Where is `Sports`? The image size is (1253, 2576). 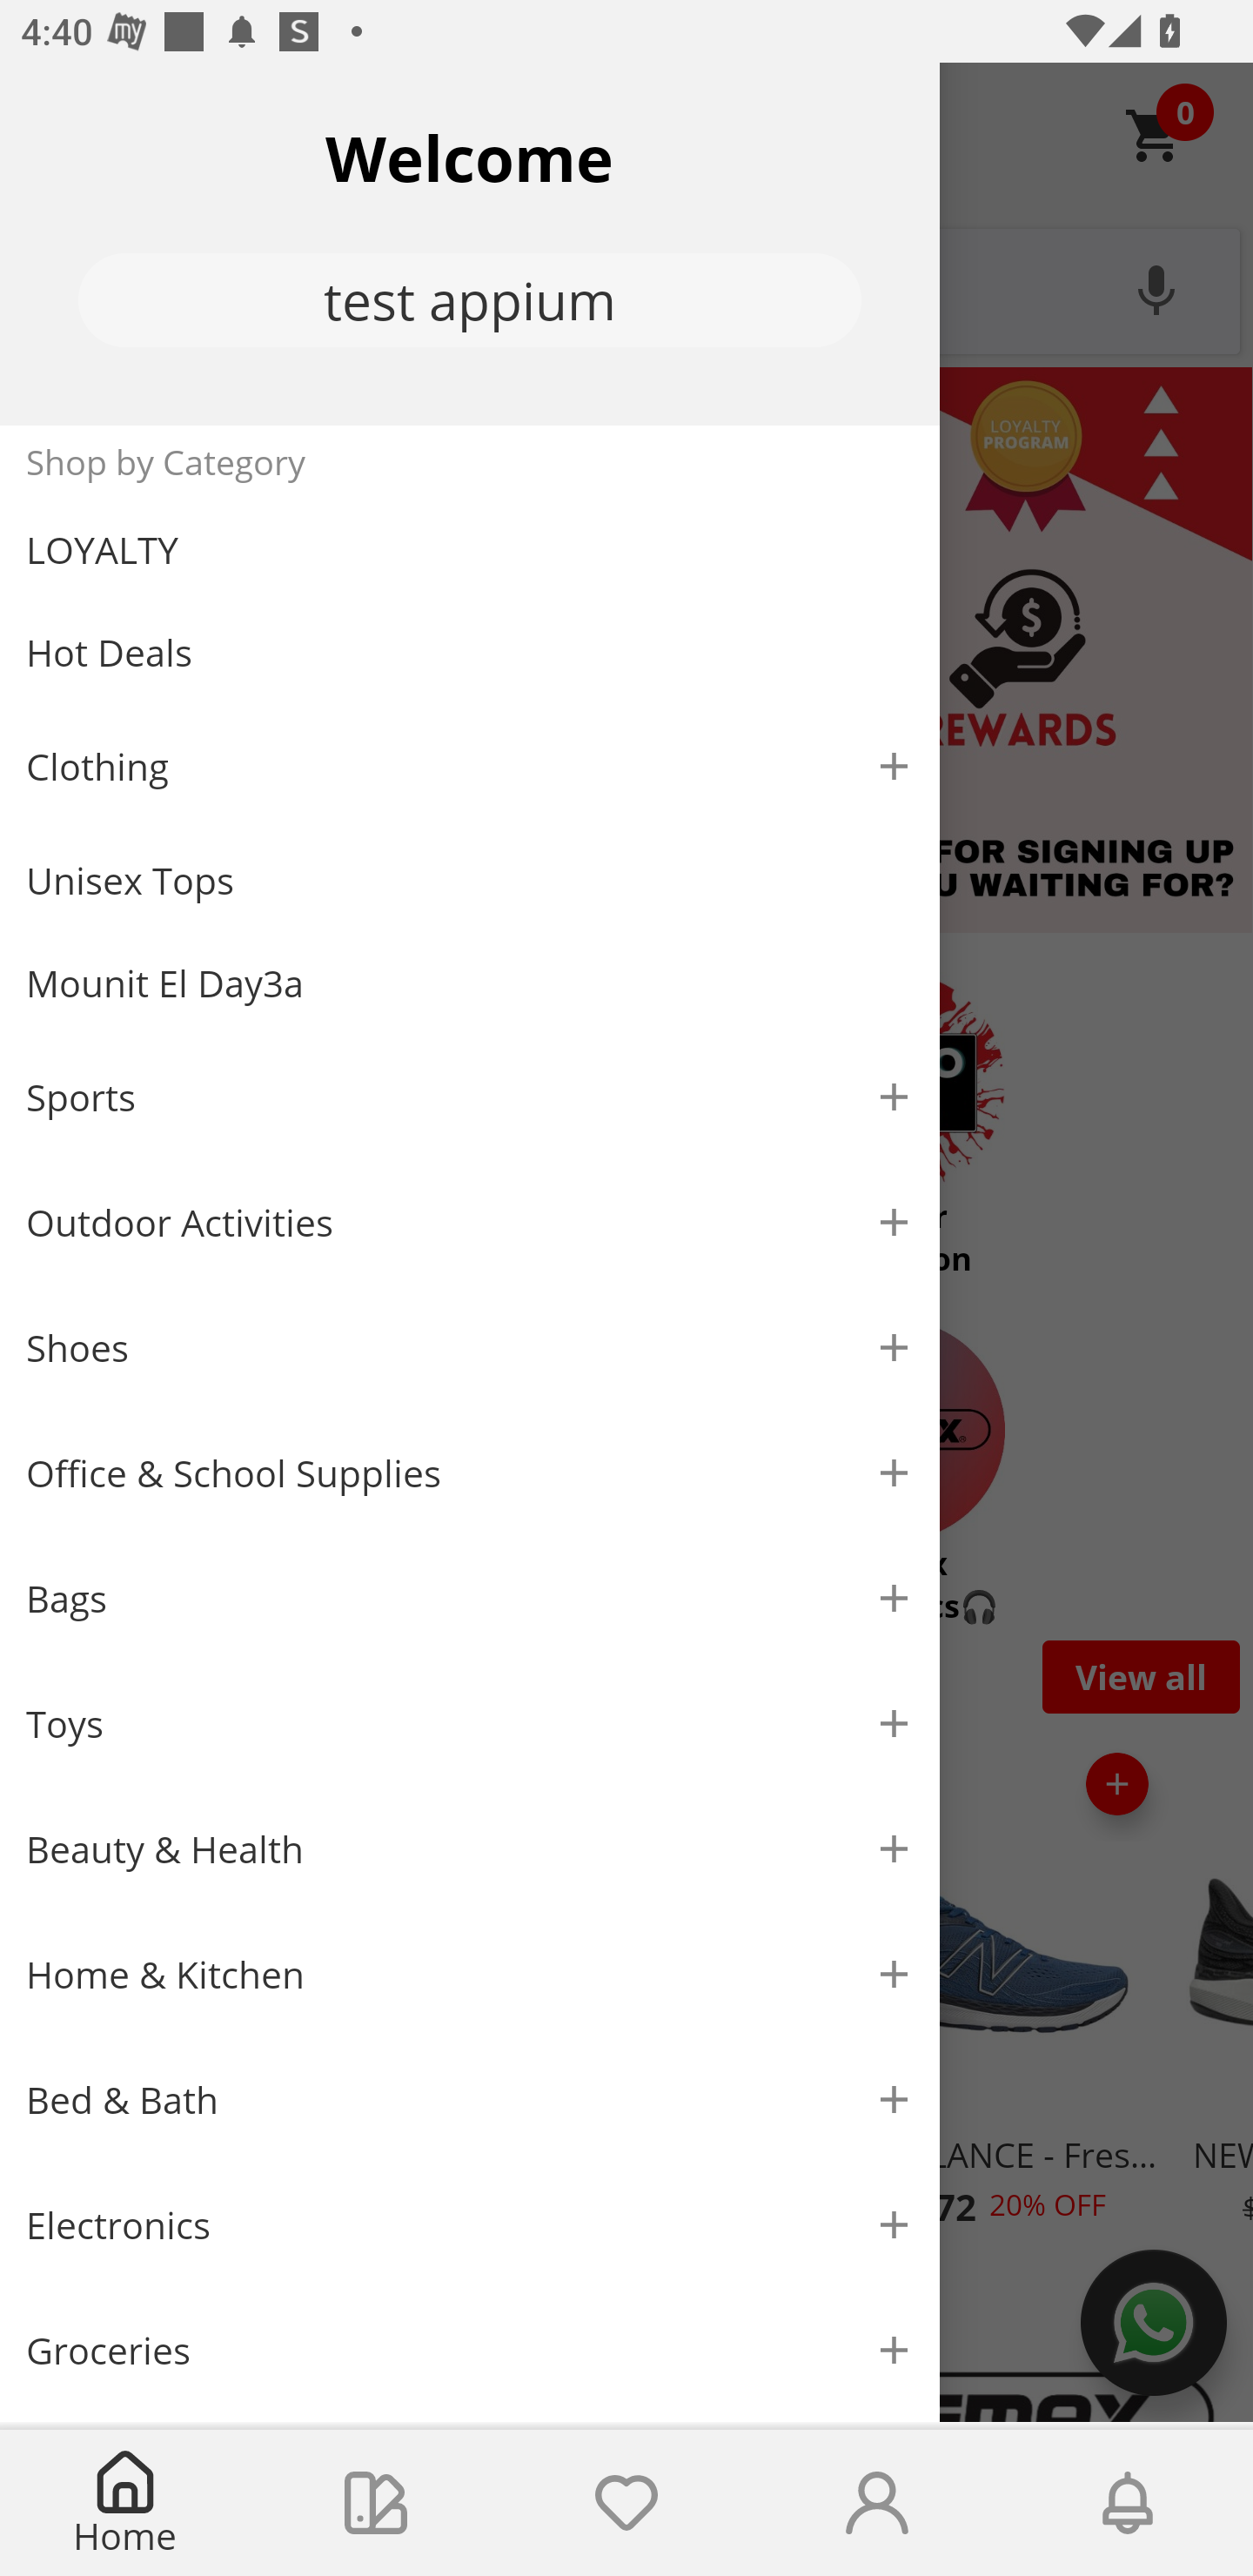
Sports is located at coordinates (470, 1097).